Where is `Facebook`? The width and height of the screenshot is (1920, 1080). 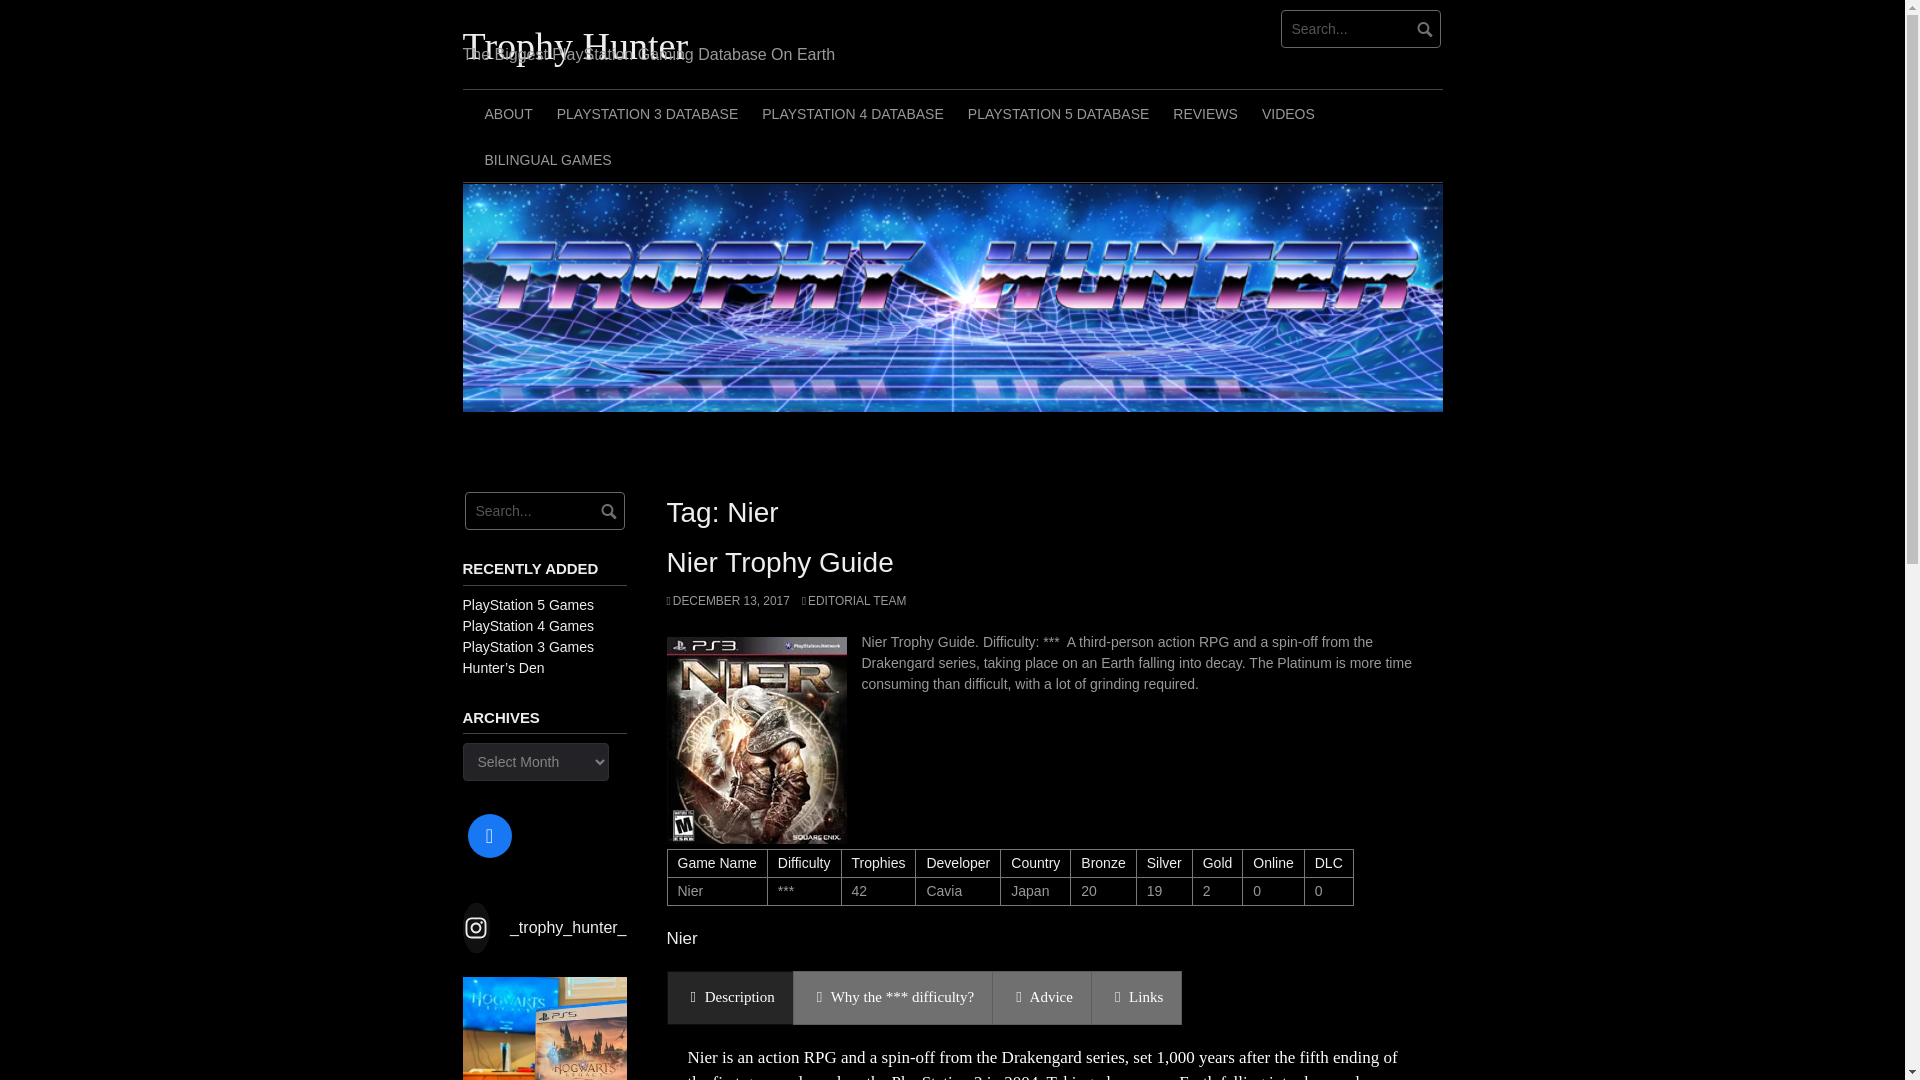
Facebook is located at coordinates (489, 835).